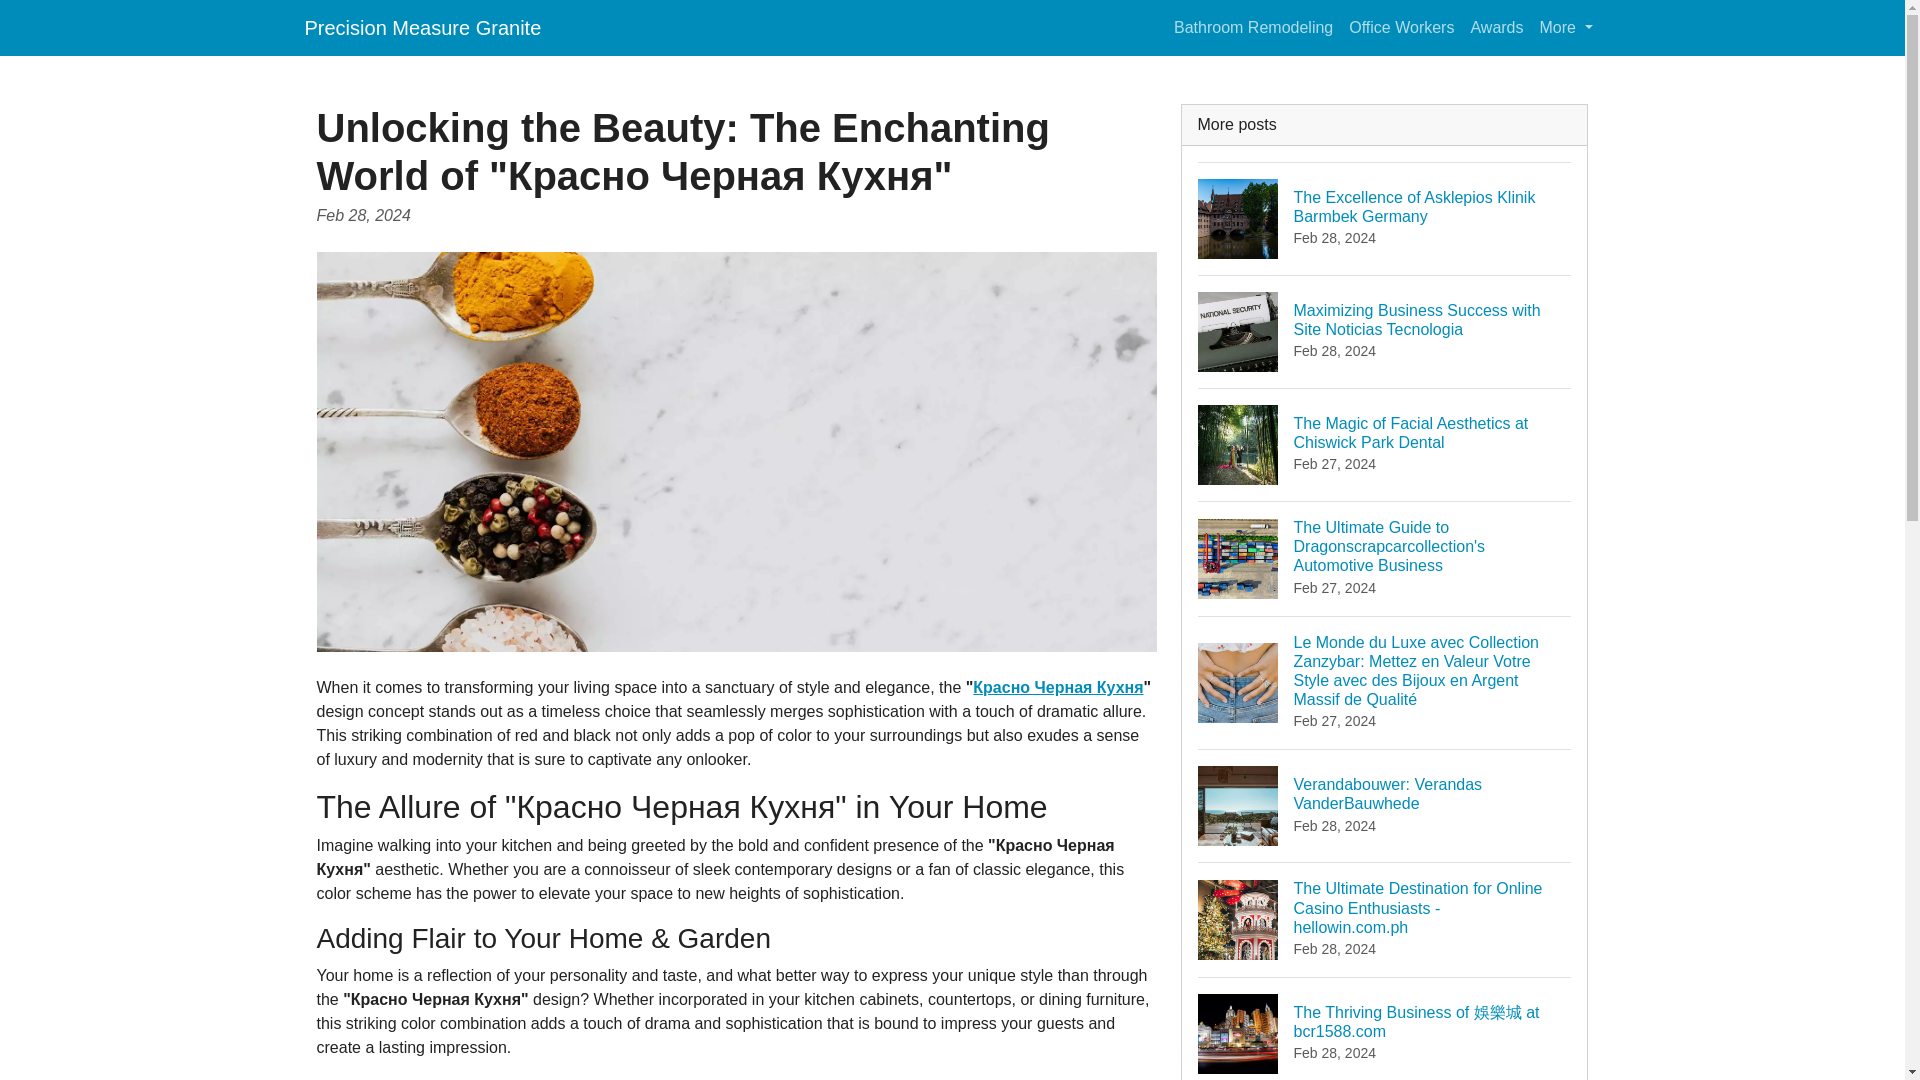  What do you see at coordinates (1496, 27) in the screenshot?
I see `Awards` at bounding box center [1496, 27].